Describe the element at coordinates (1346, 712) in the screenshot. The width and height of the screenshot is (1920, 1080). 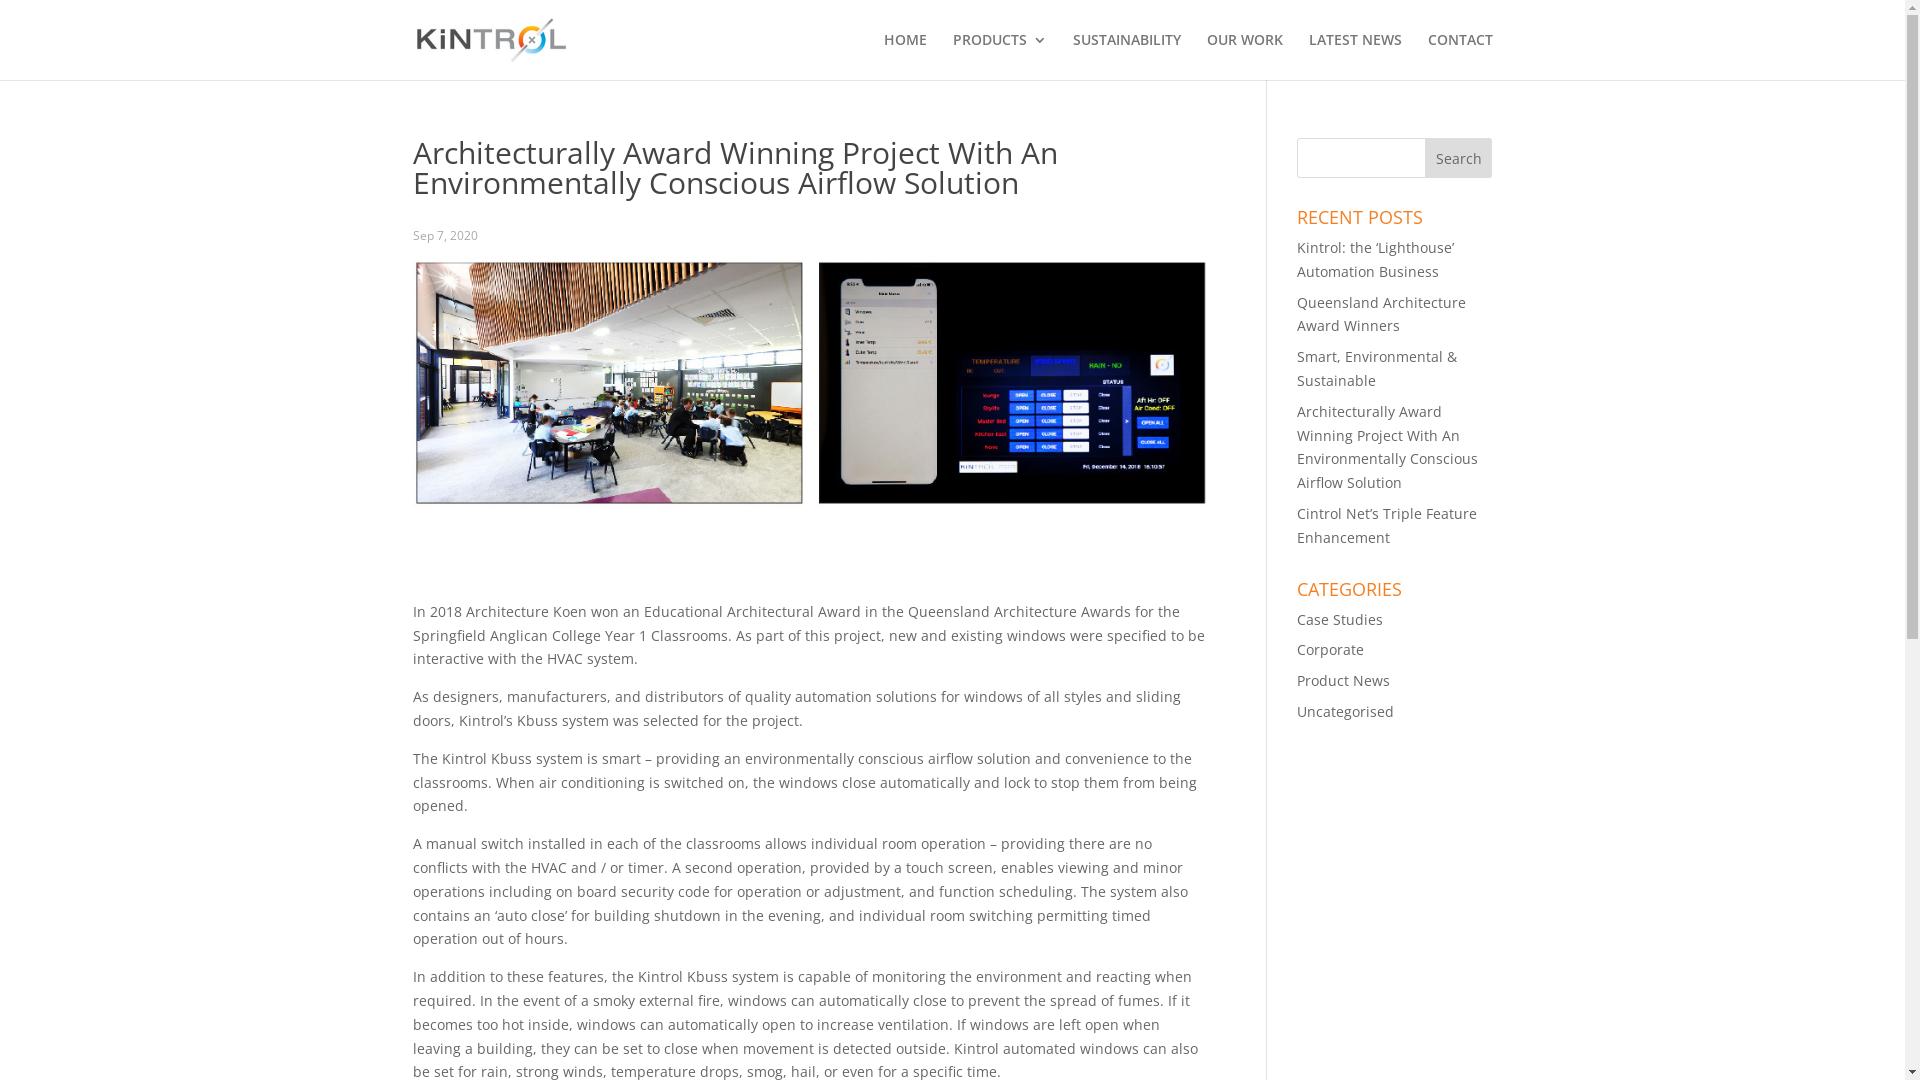
I see `Uncategorised` at that location.